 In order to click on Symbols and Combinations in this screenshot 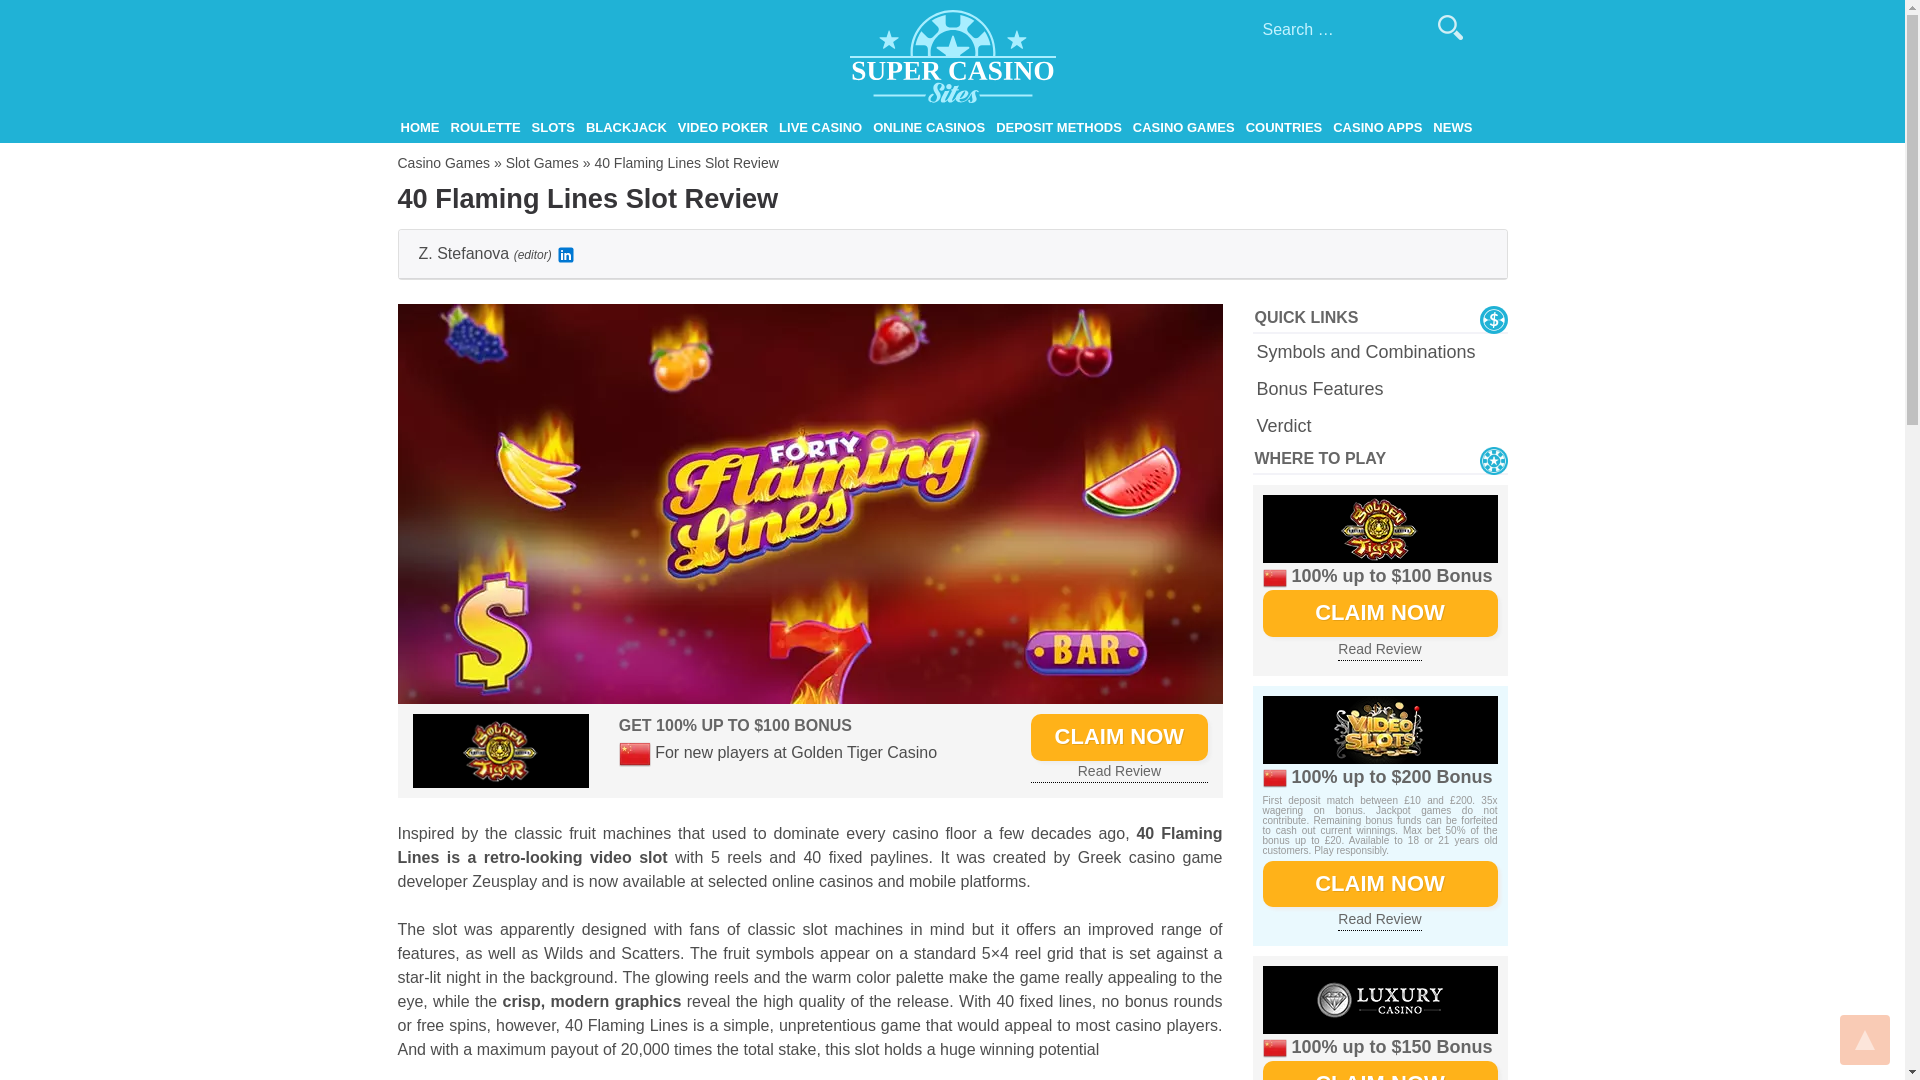, I will do `click(1381, 352)`.